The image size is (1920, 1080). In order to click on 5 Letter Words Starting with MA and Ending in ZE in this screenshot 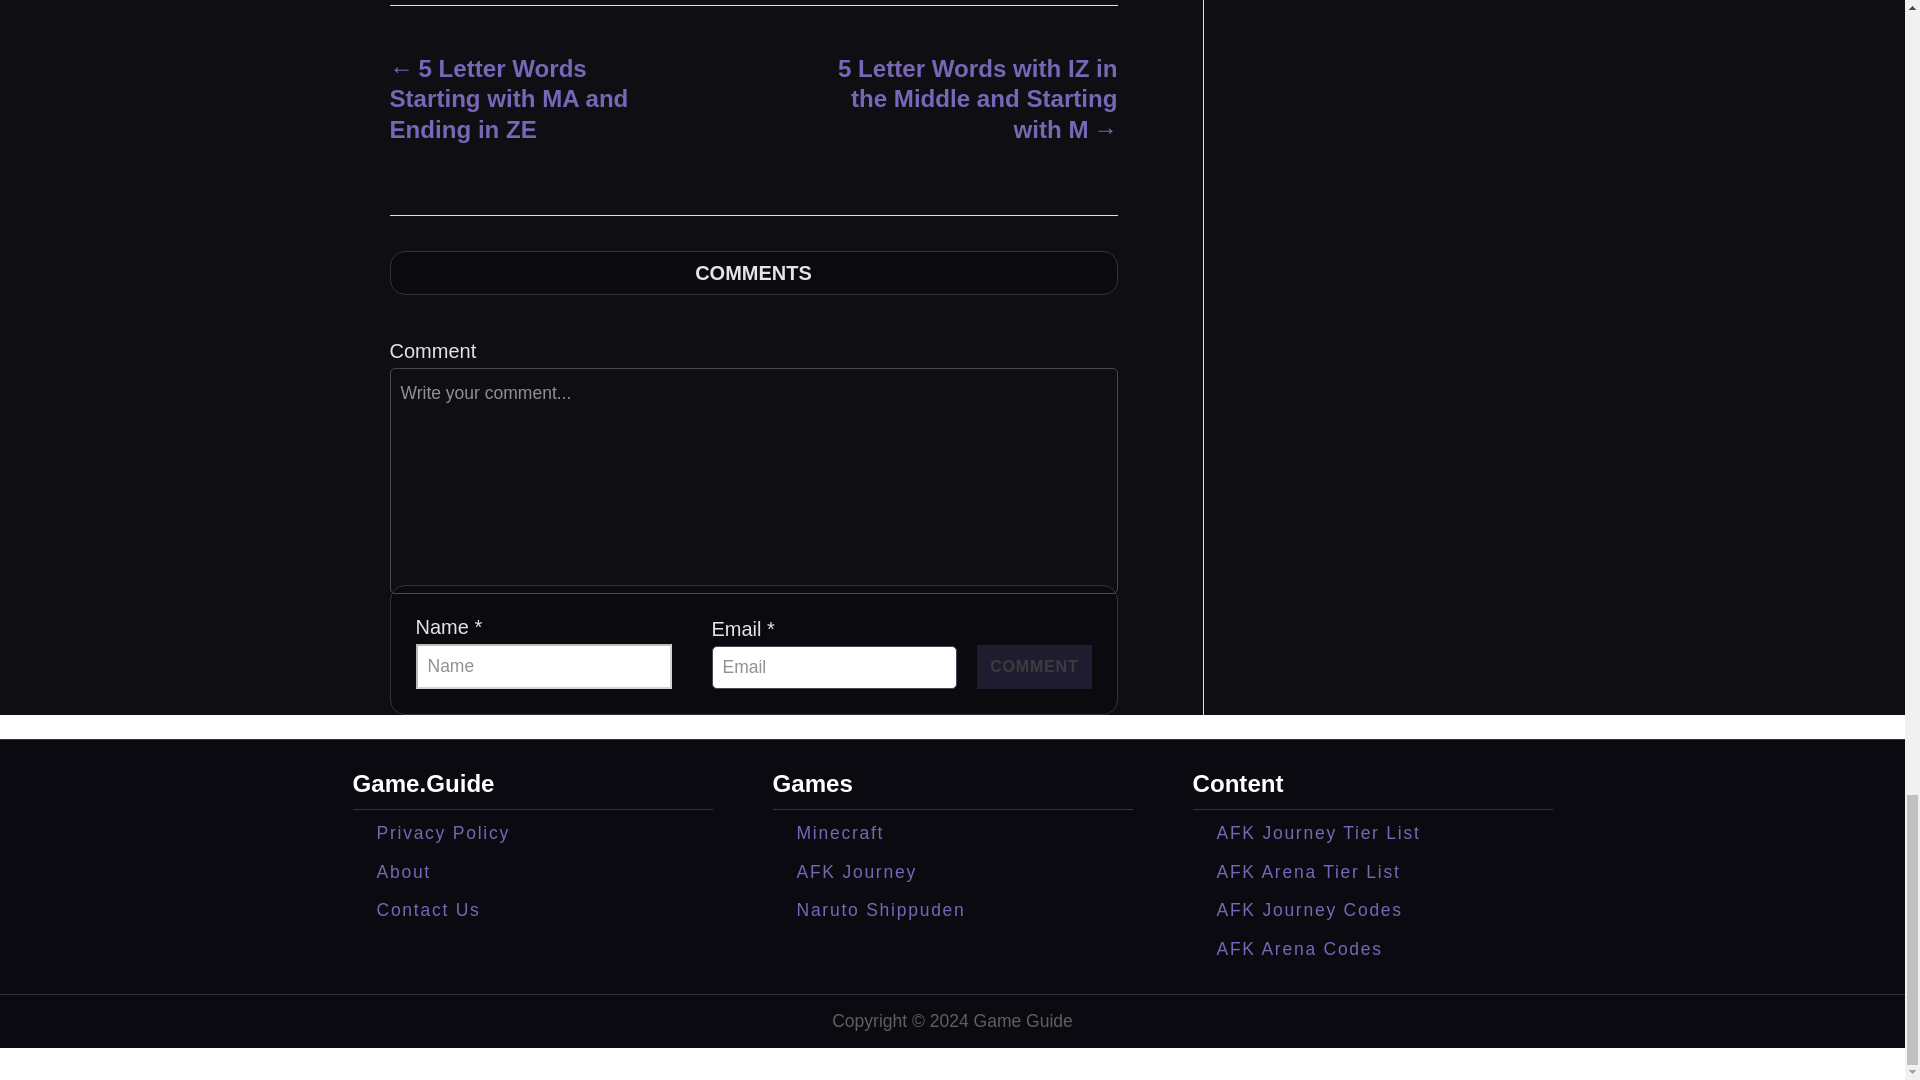, I will do `click(535, 98)`.